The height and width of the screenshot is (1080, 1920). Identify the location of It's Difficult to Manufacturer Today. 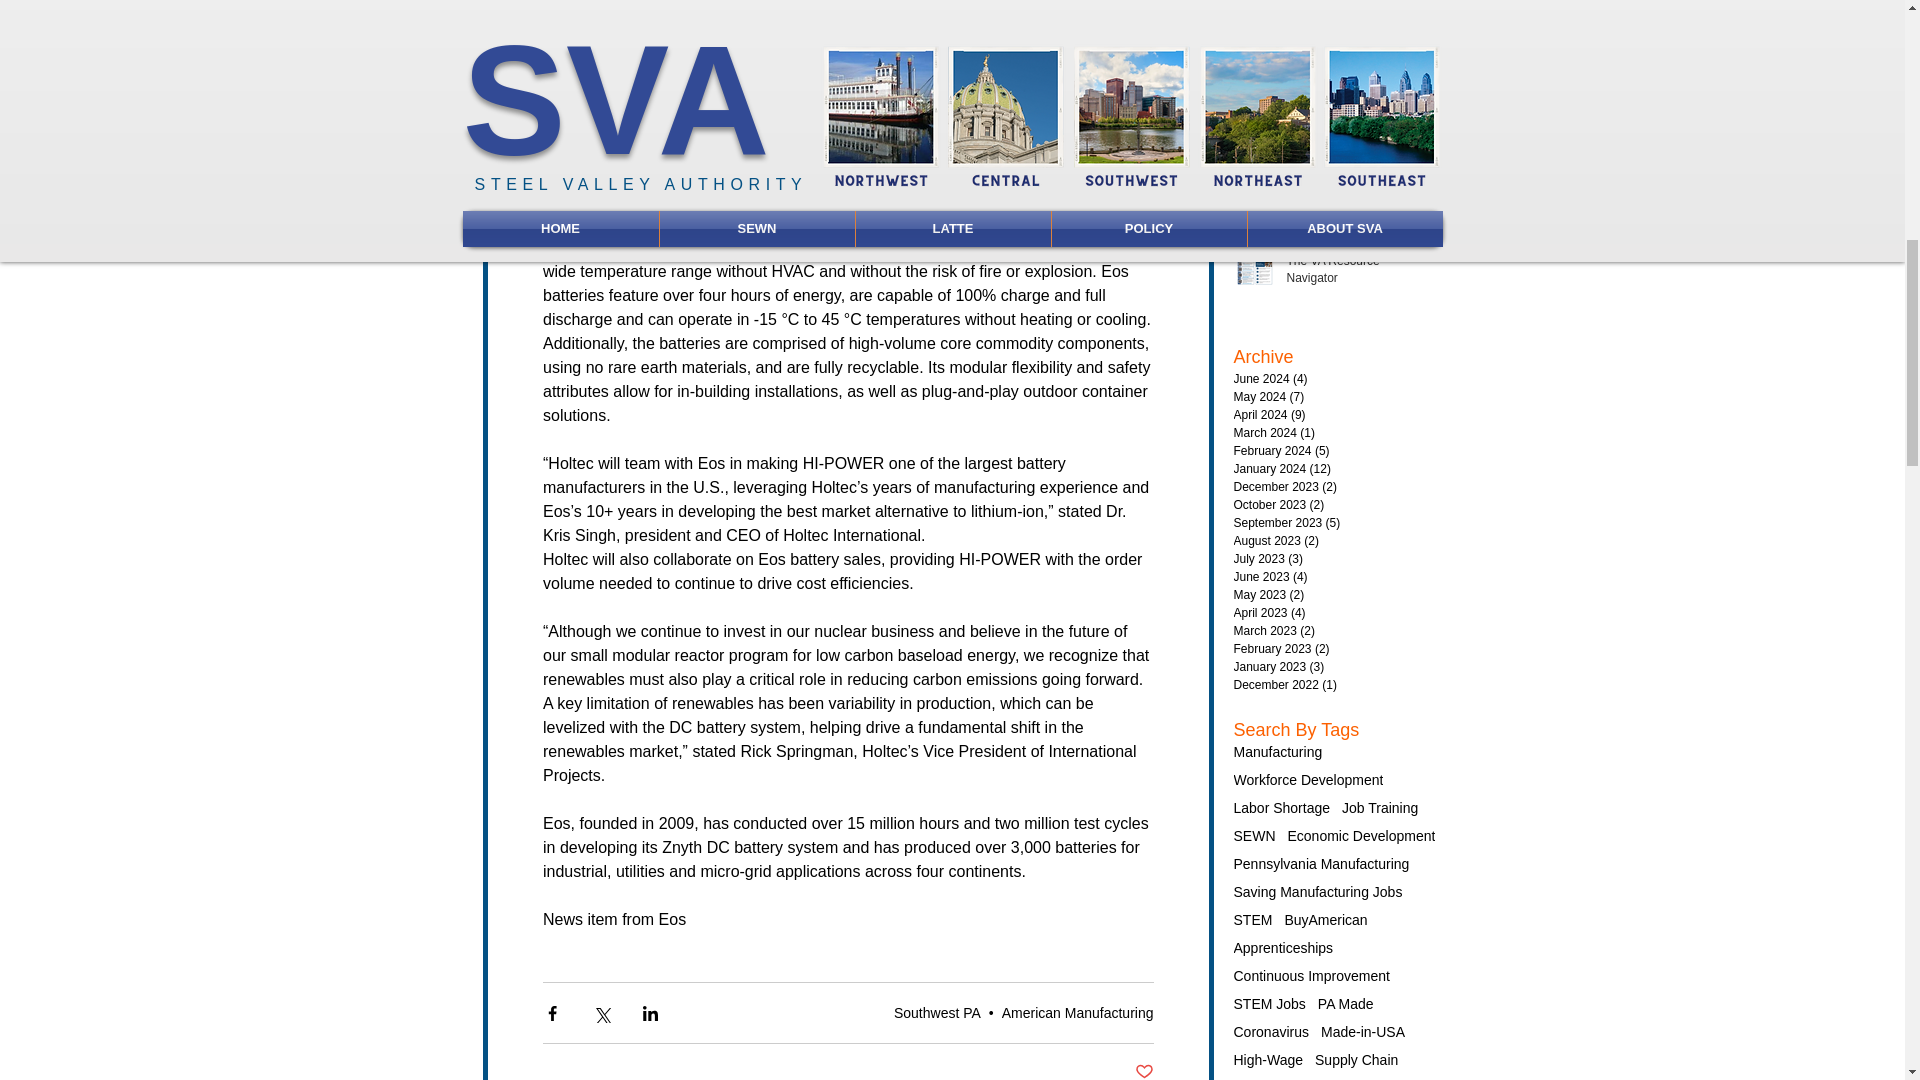
(1358, 166).